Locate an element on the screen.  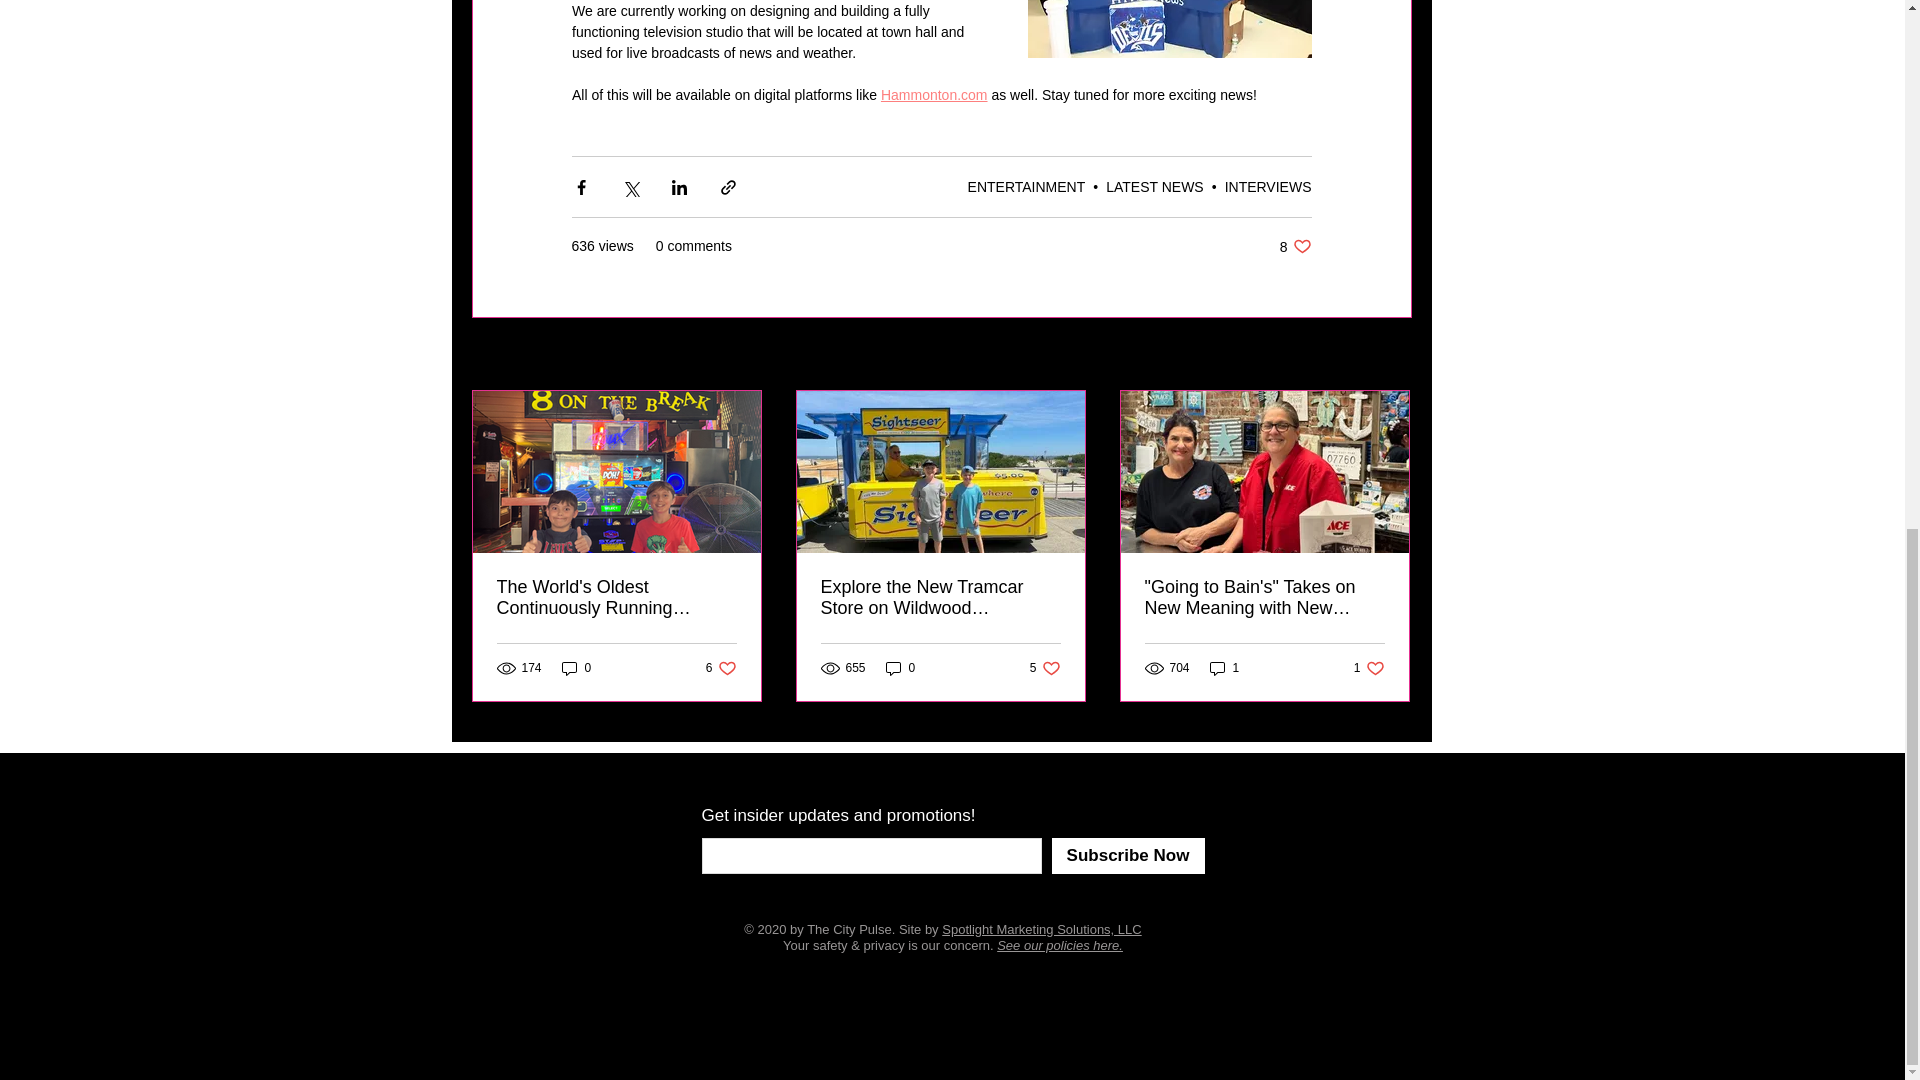
ENTERTAINMENT is located at coordinates (1026, 186).